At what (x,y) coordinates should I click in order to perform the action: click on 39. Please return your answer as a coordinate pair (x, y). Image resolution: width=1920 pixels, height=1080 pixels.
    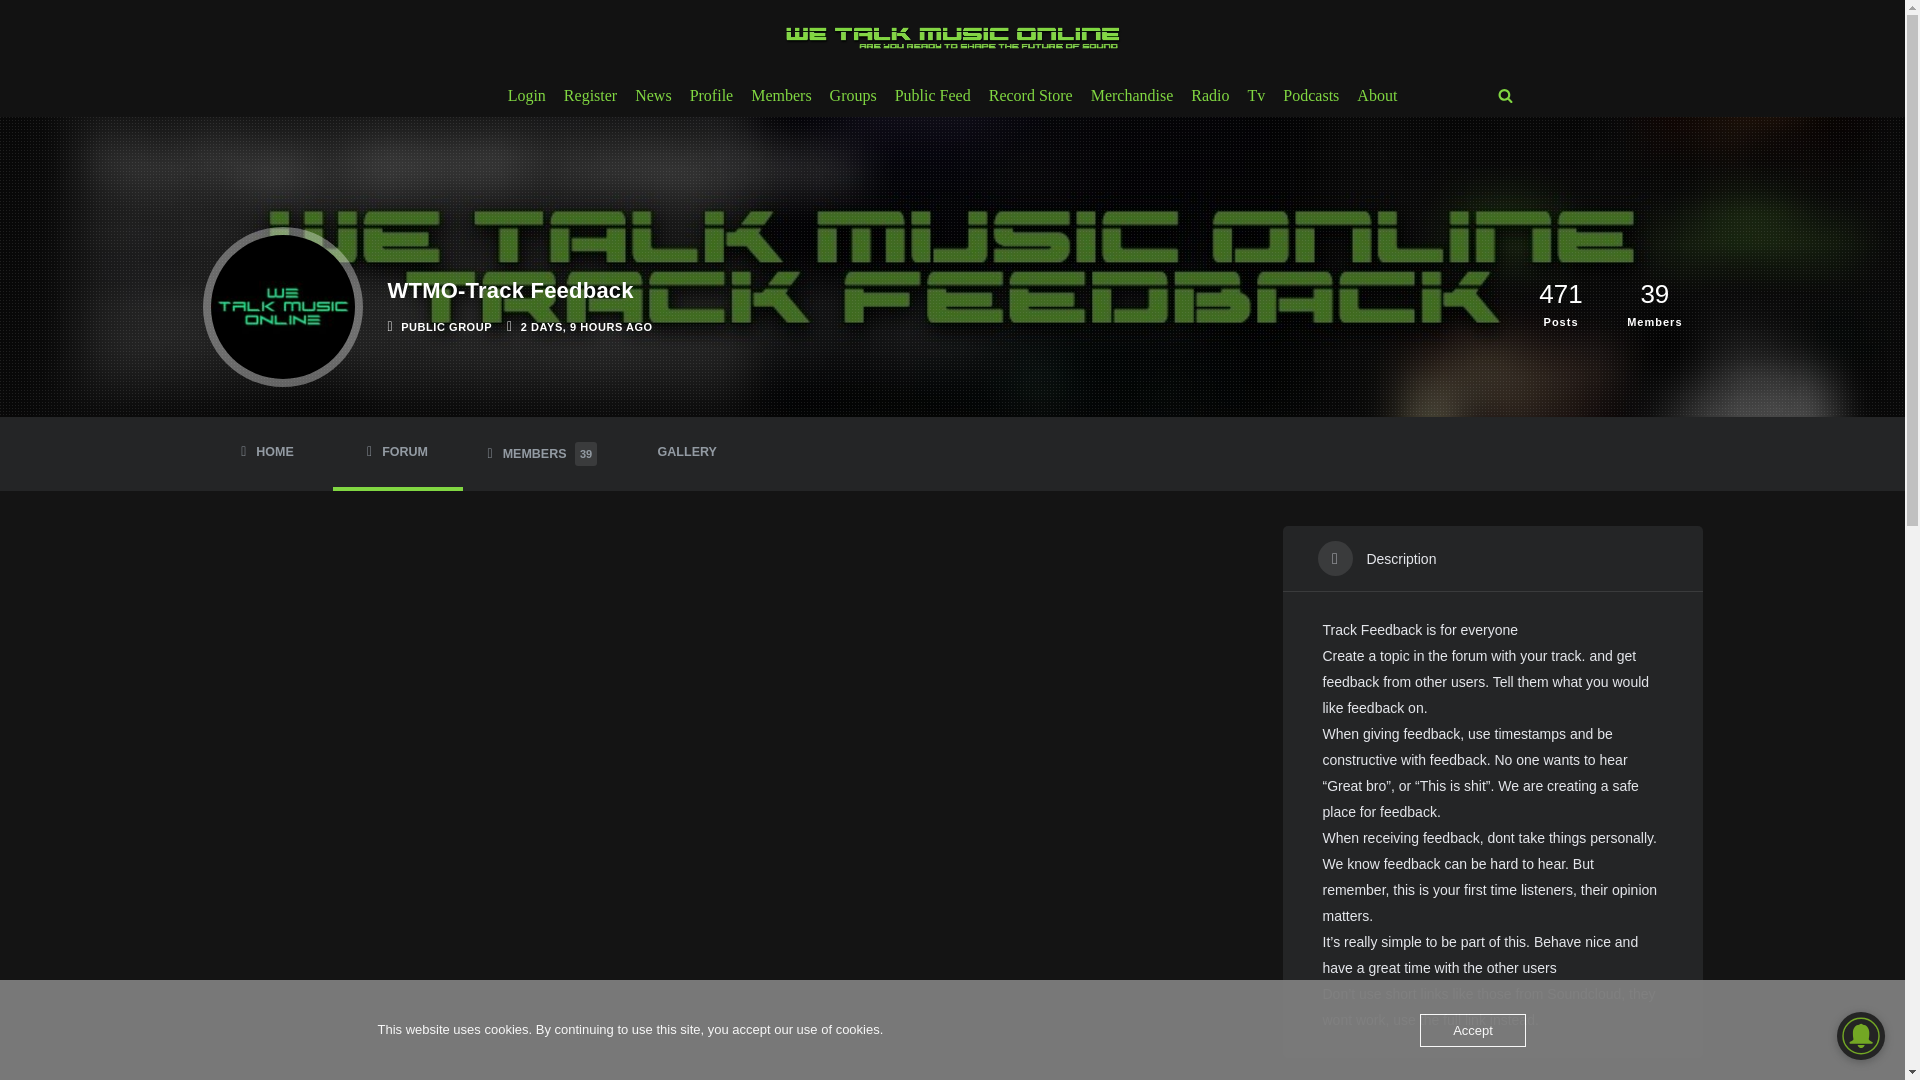
    Looking at the image, I should click on (1654, 292).